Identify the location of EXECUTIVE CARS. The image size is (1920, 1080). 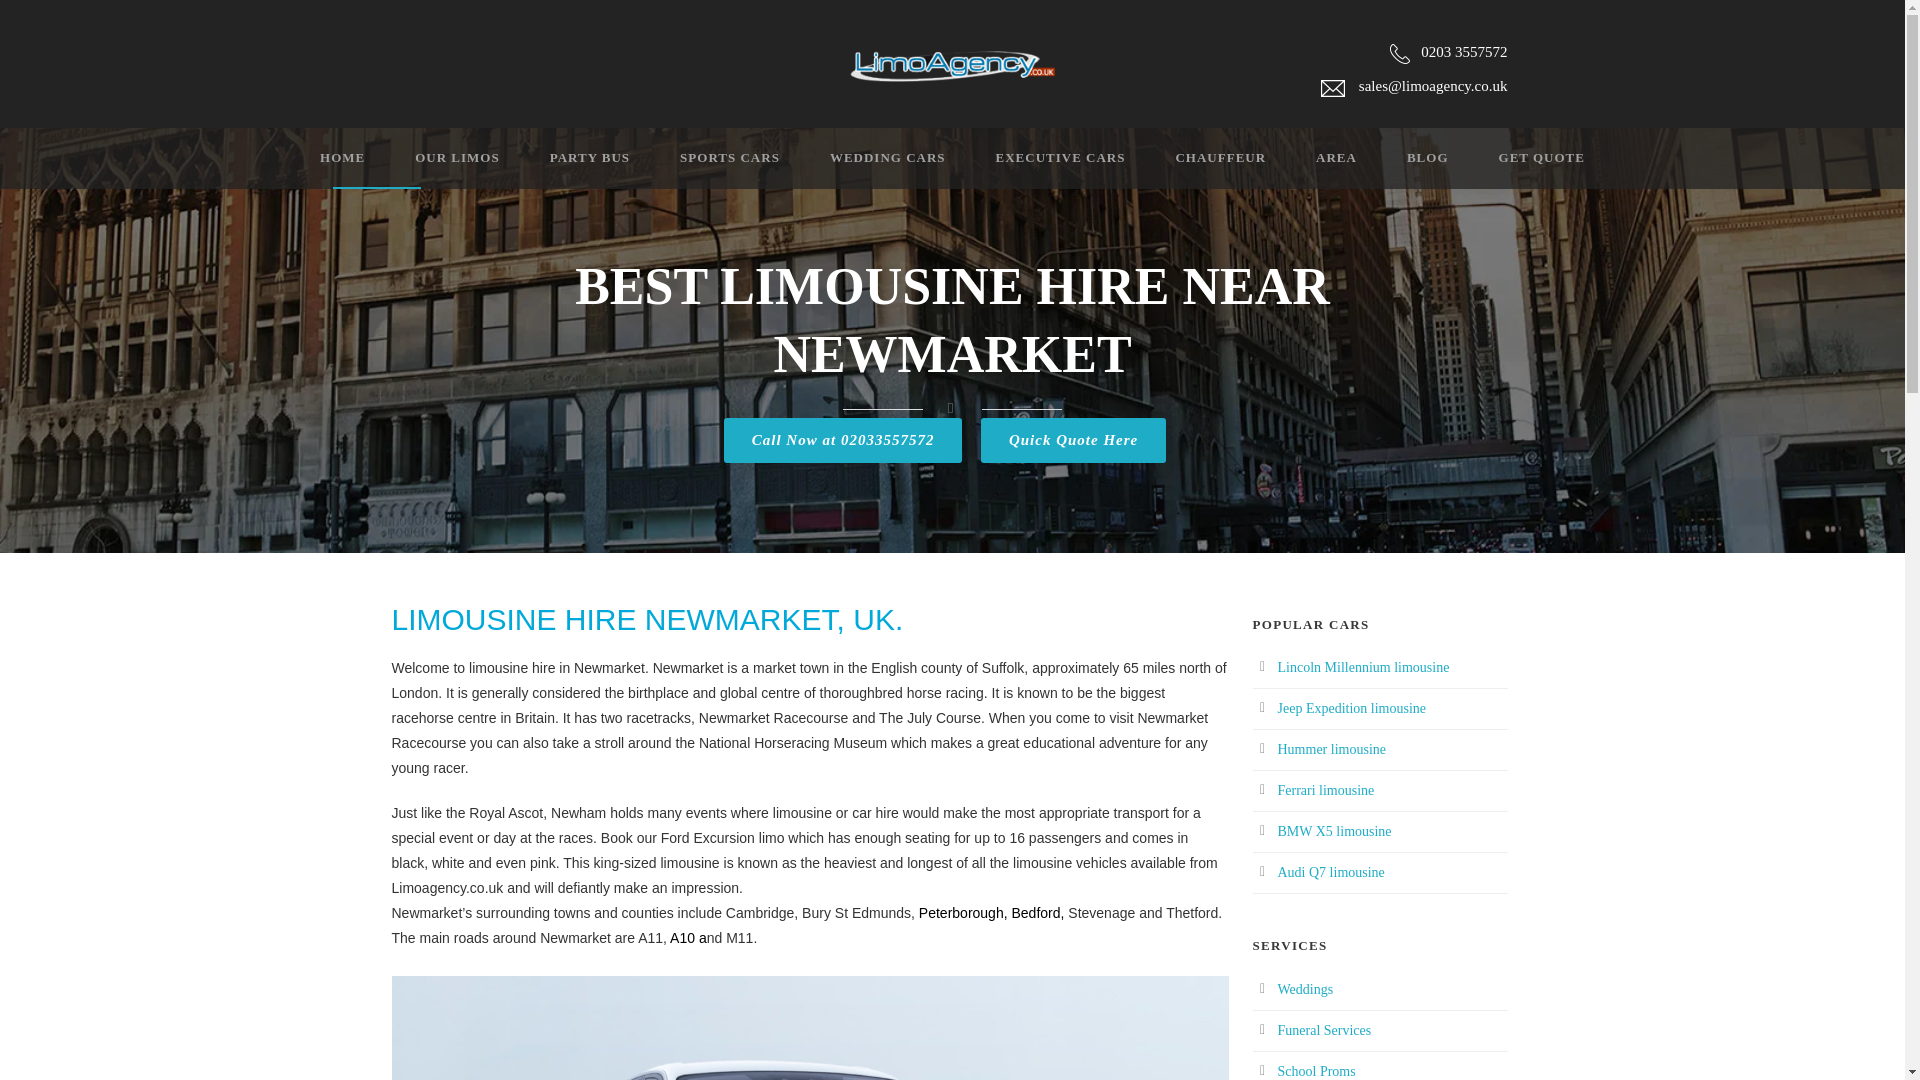
(1036, 166).